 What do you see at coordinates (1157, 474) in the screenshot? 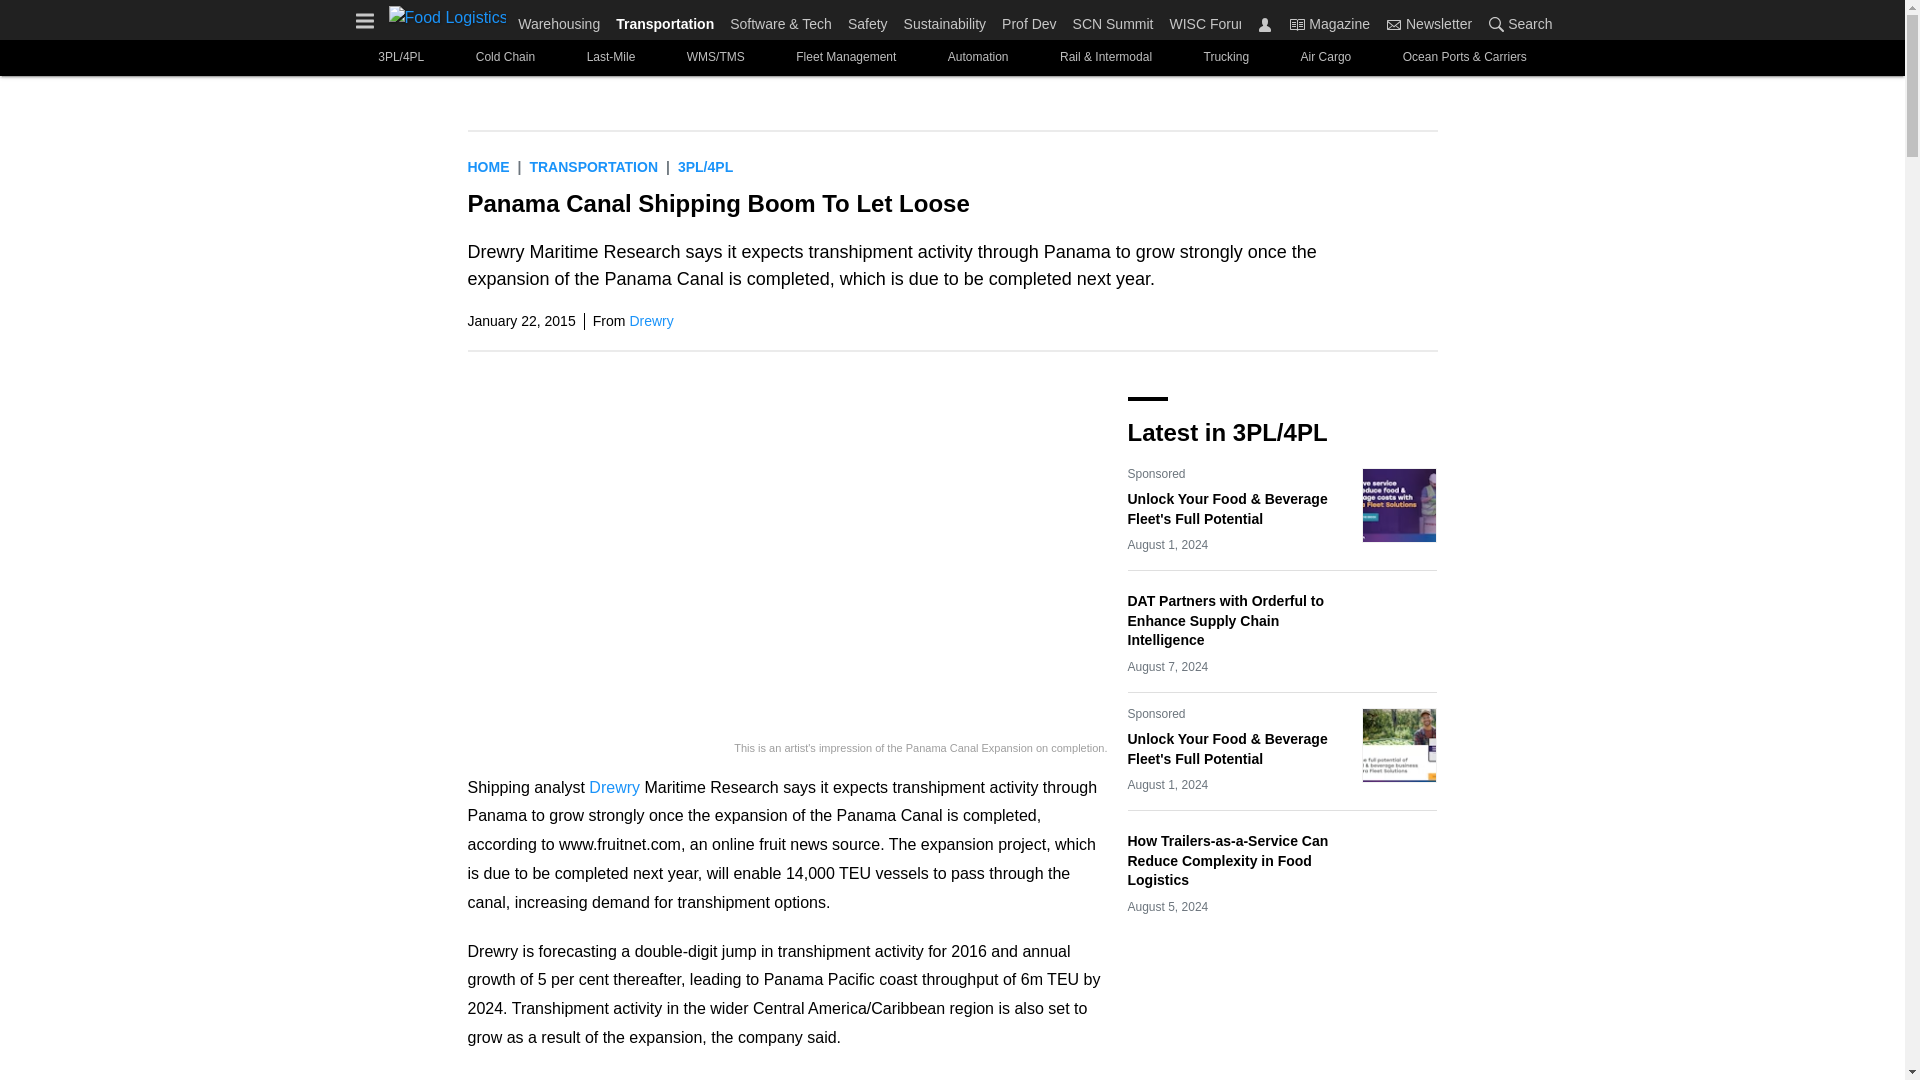
I see `Sponsored` at bounding box center [1157, 474].